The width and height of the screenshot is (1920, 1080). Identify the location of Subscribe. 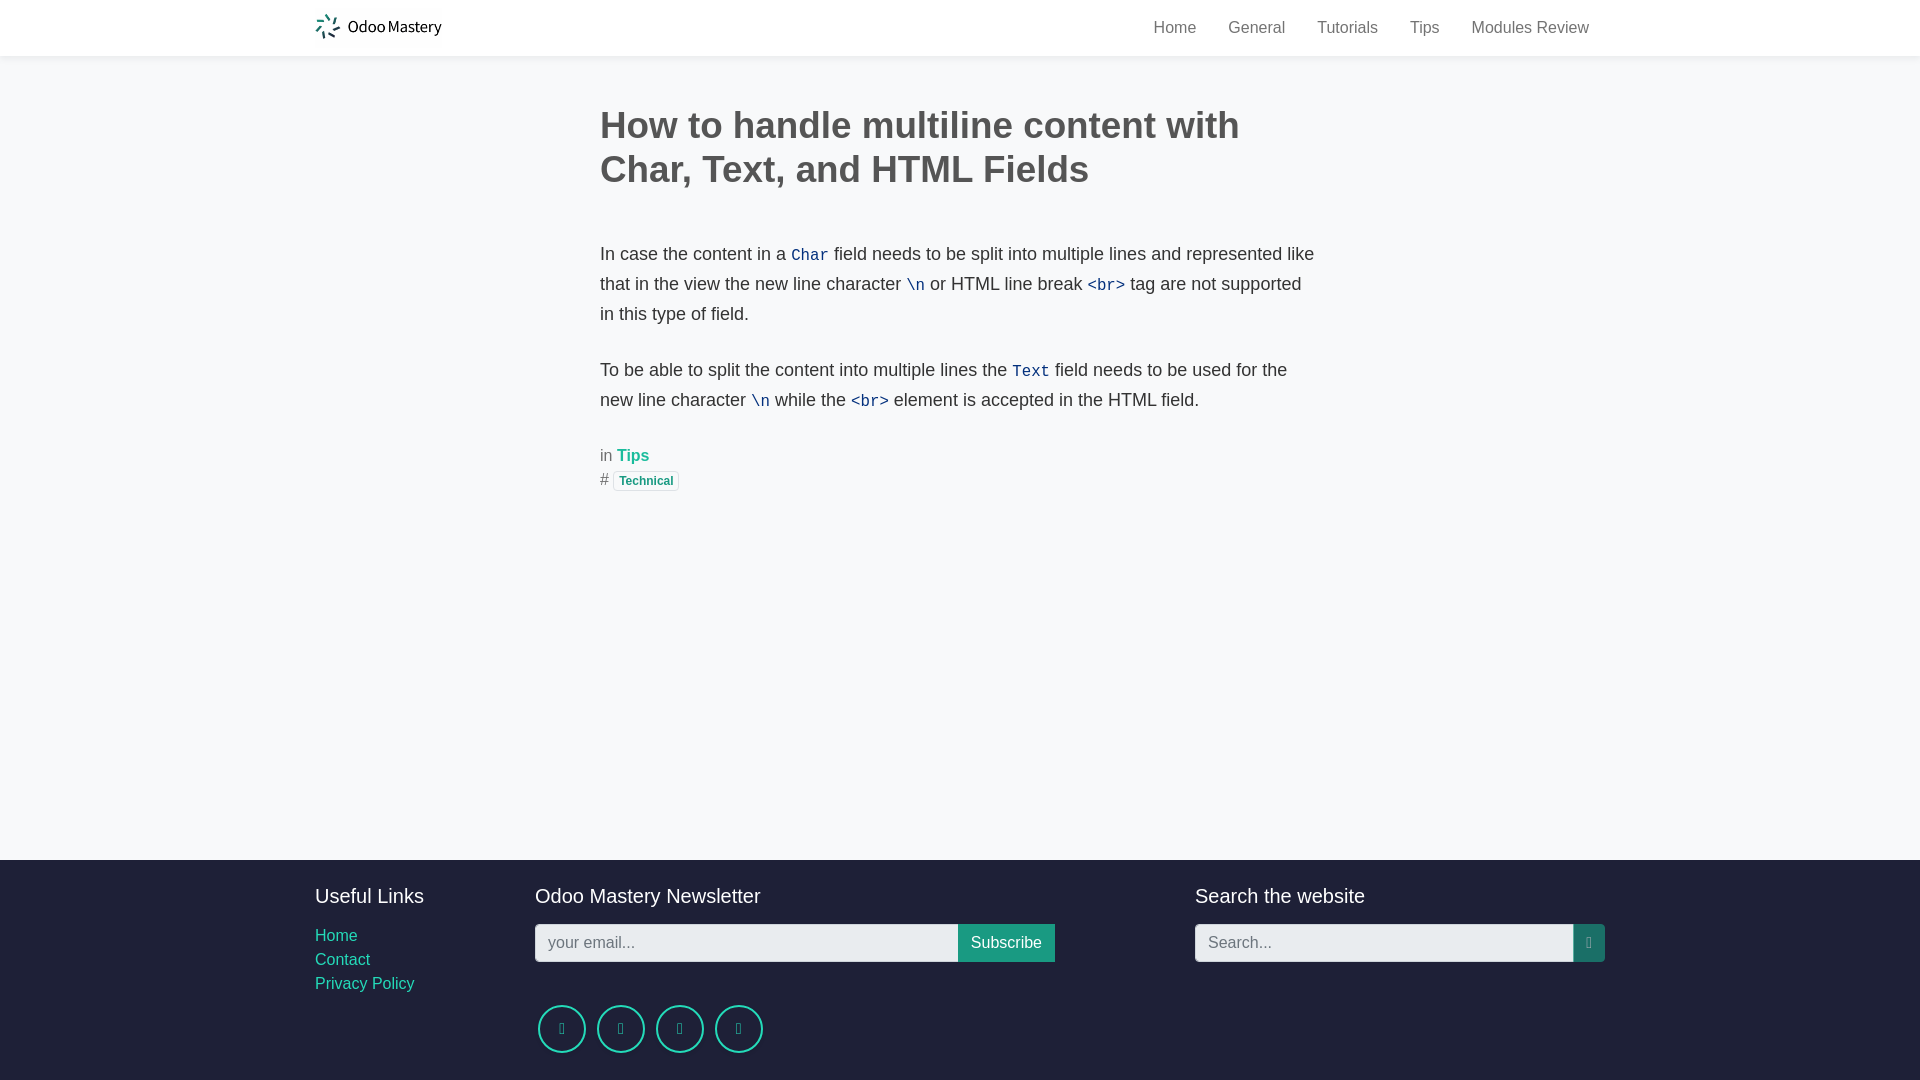
(1006, 943).